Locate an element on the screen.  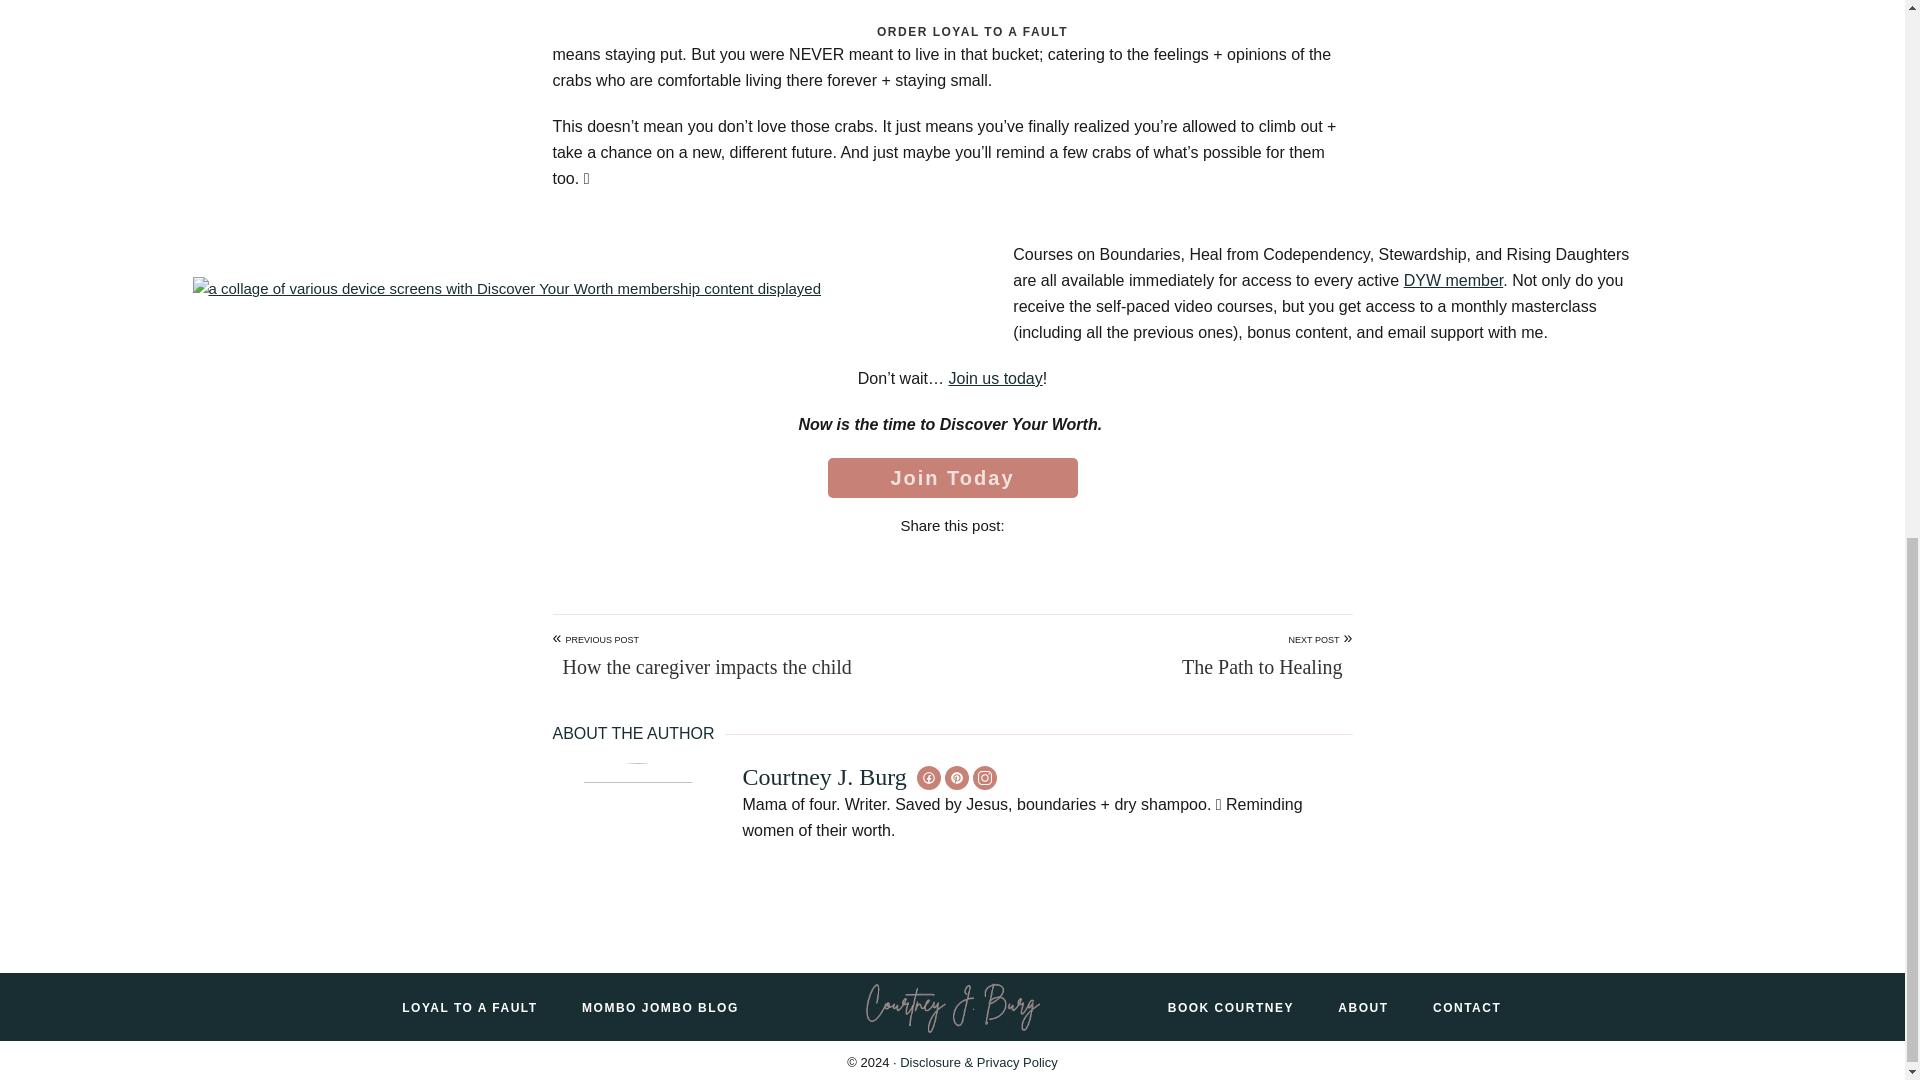
How the caregiver impacts the child is located at coordinates (701, 667).